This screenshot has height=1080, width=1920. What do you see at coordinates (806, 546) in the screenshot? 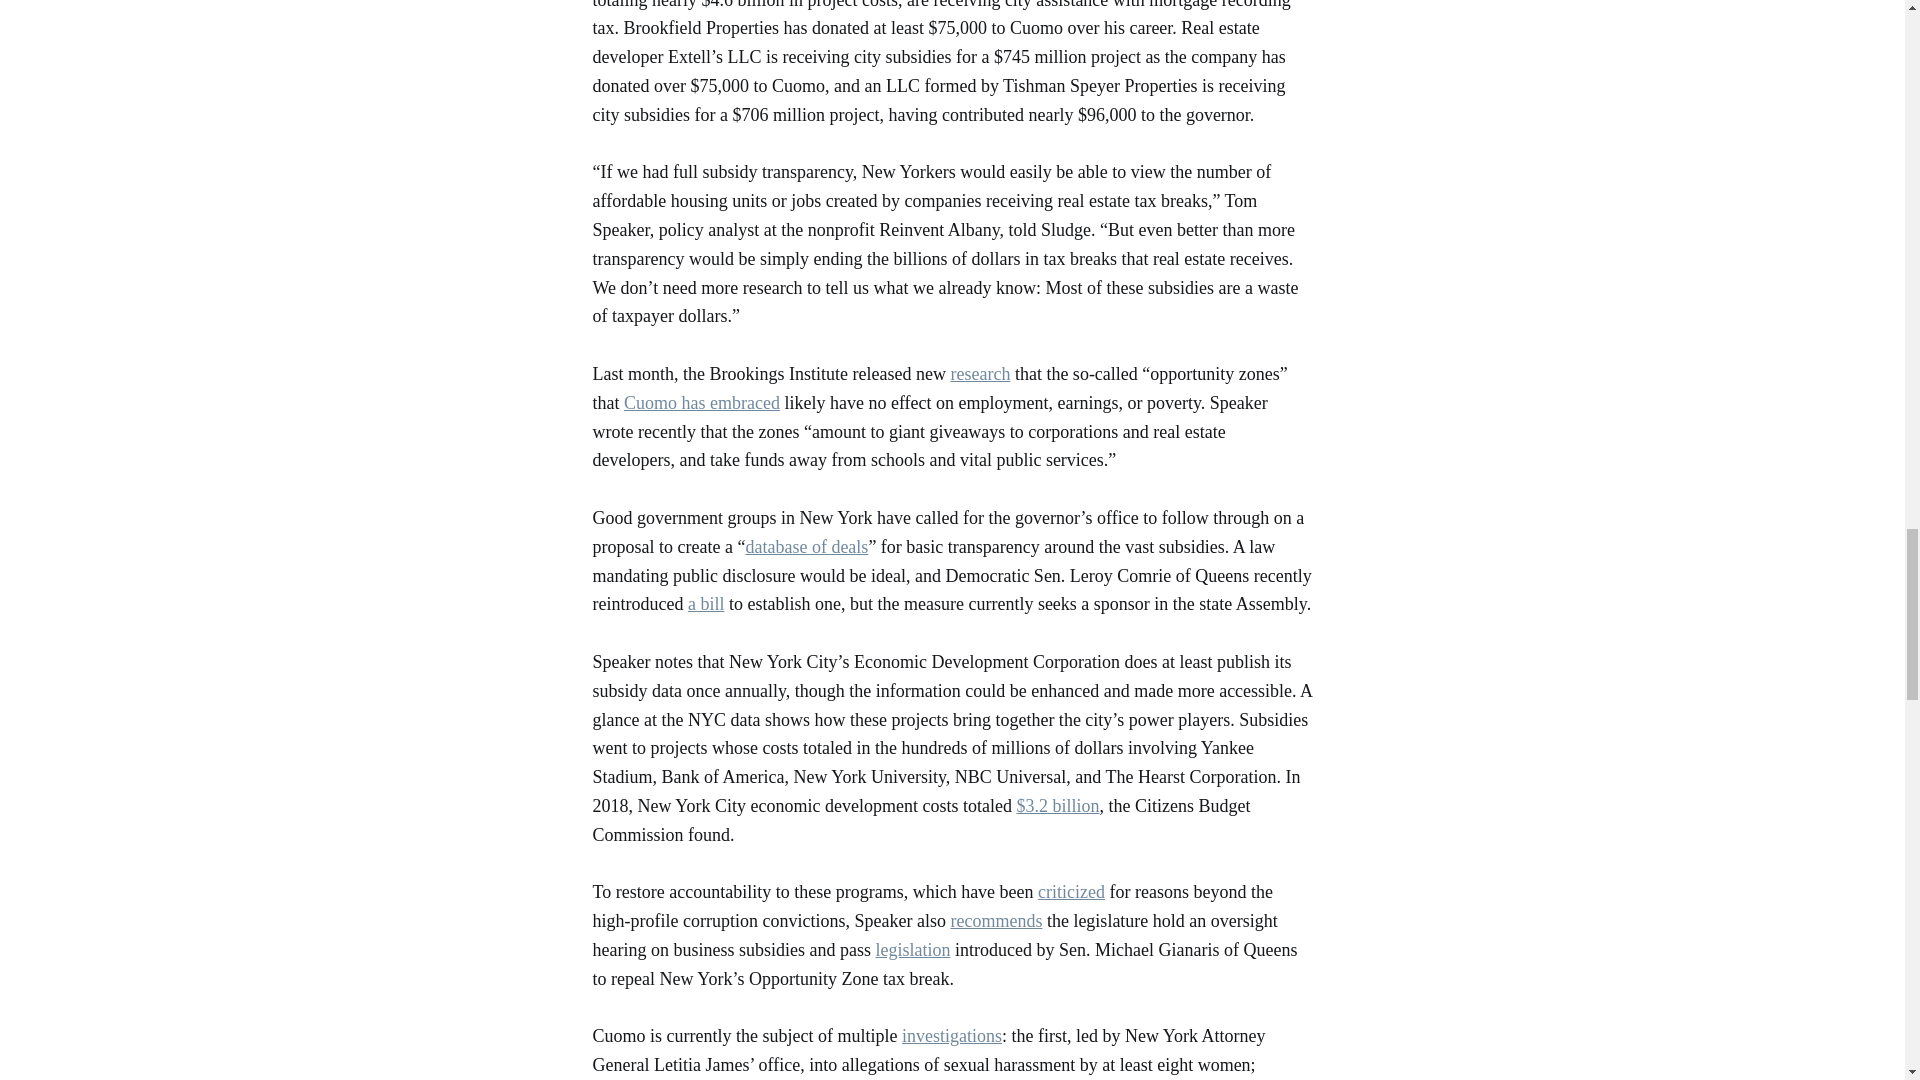
I see `database of deals` at bounding box center [806, 546].